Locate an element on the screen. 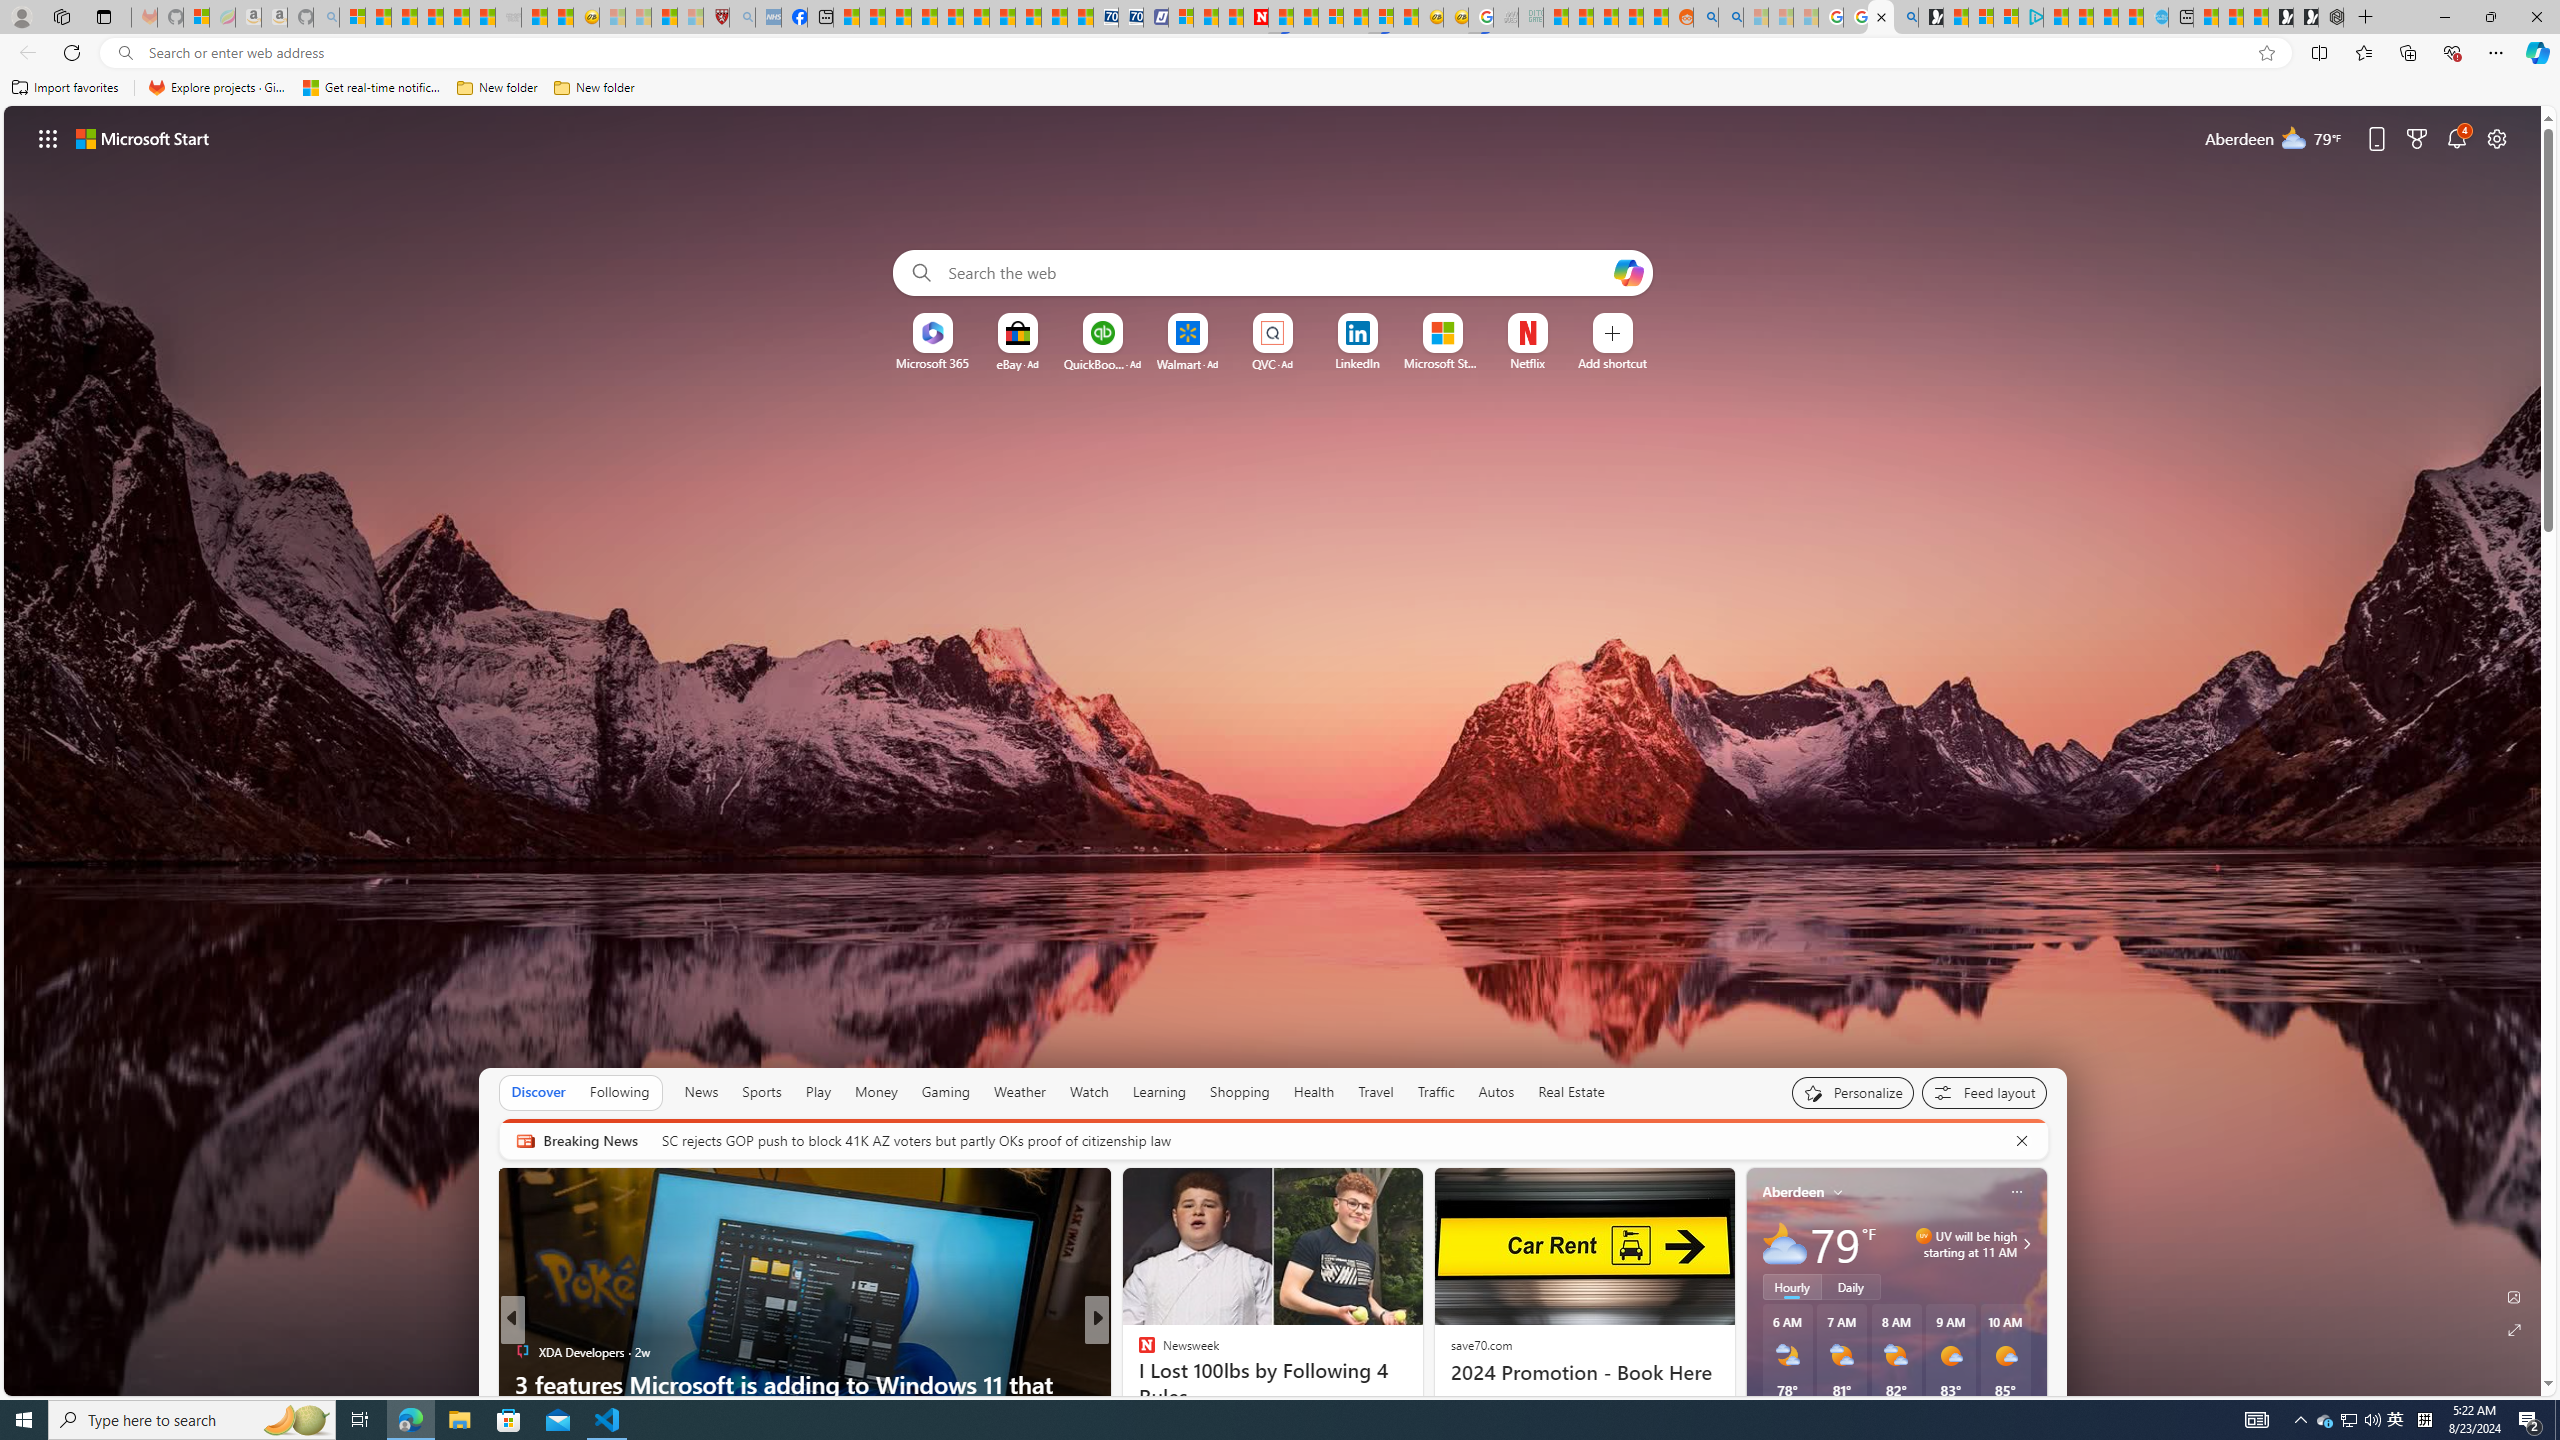 The image size is (2560, 1440). Class: weather-arrow-glyph is located at coordinates (2026, 1244).